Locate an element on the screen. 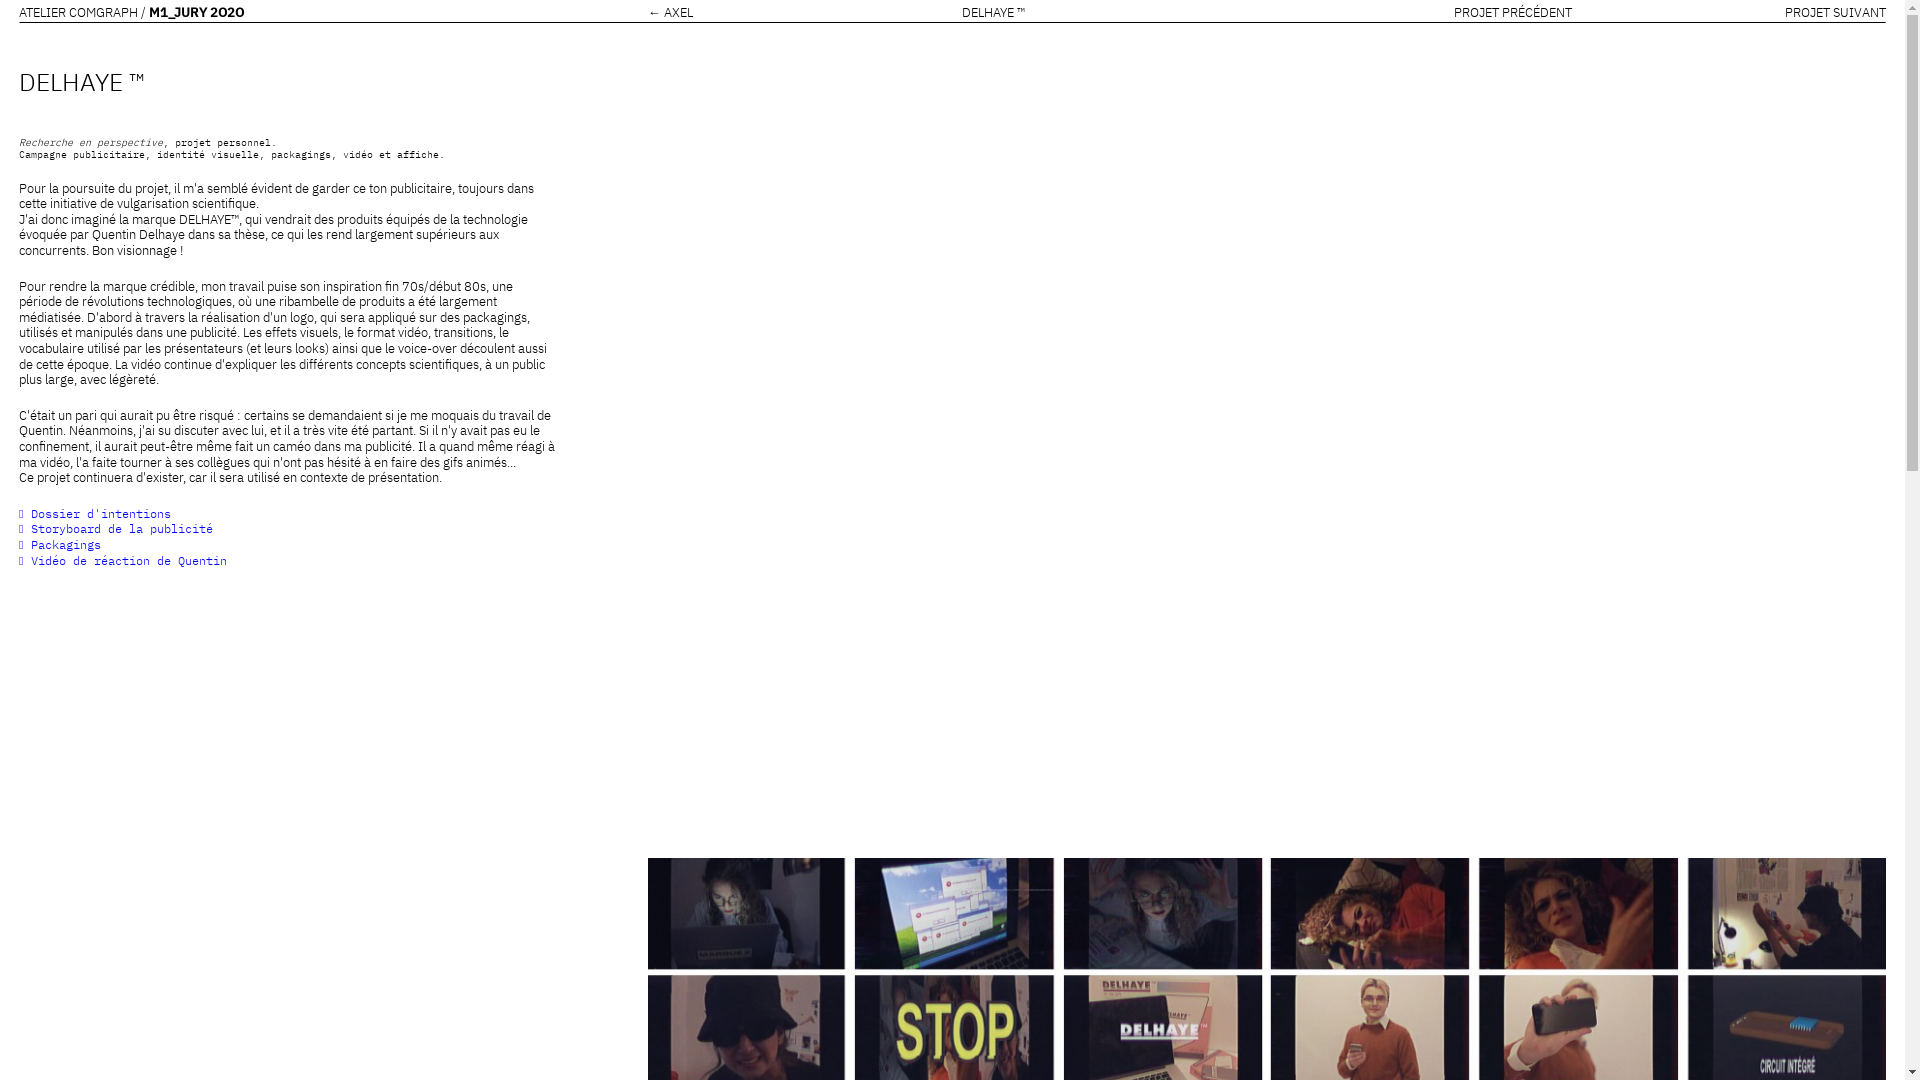  ATELIER COMGRAPH / M1_JURY 2O2O is located at coordinates (132, 12).